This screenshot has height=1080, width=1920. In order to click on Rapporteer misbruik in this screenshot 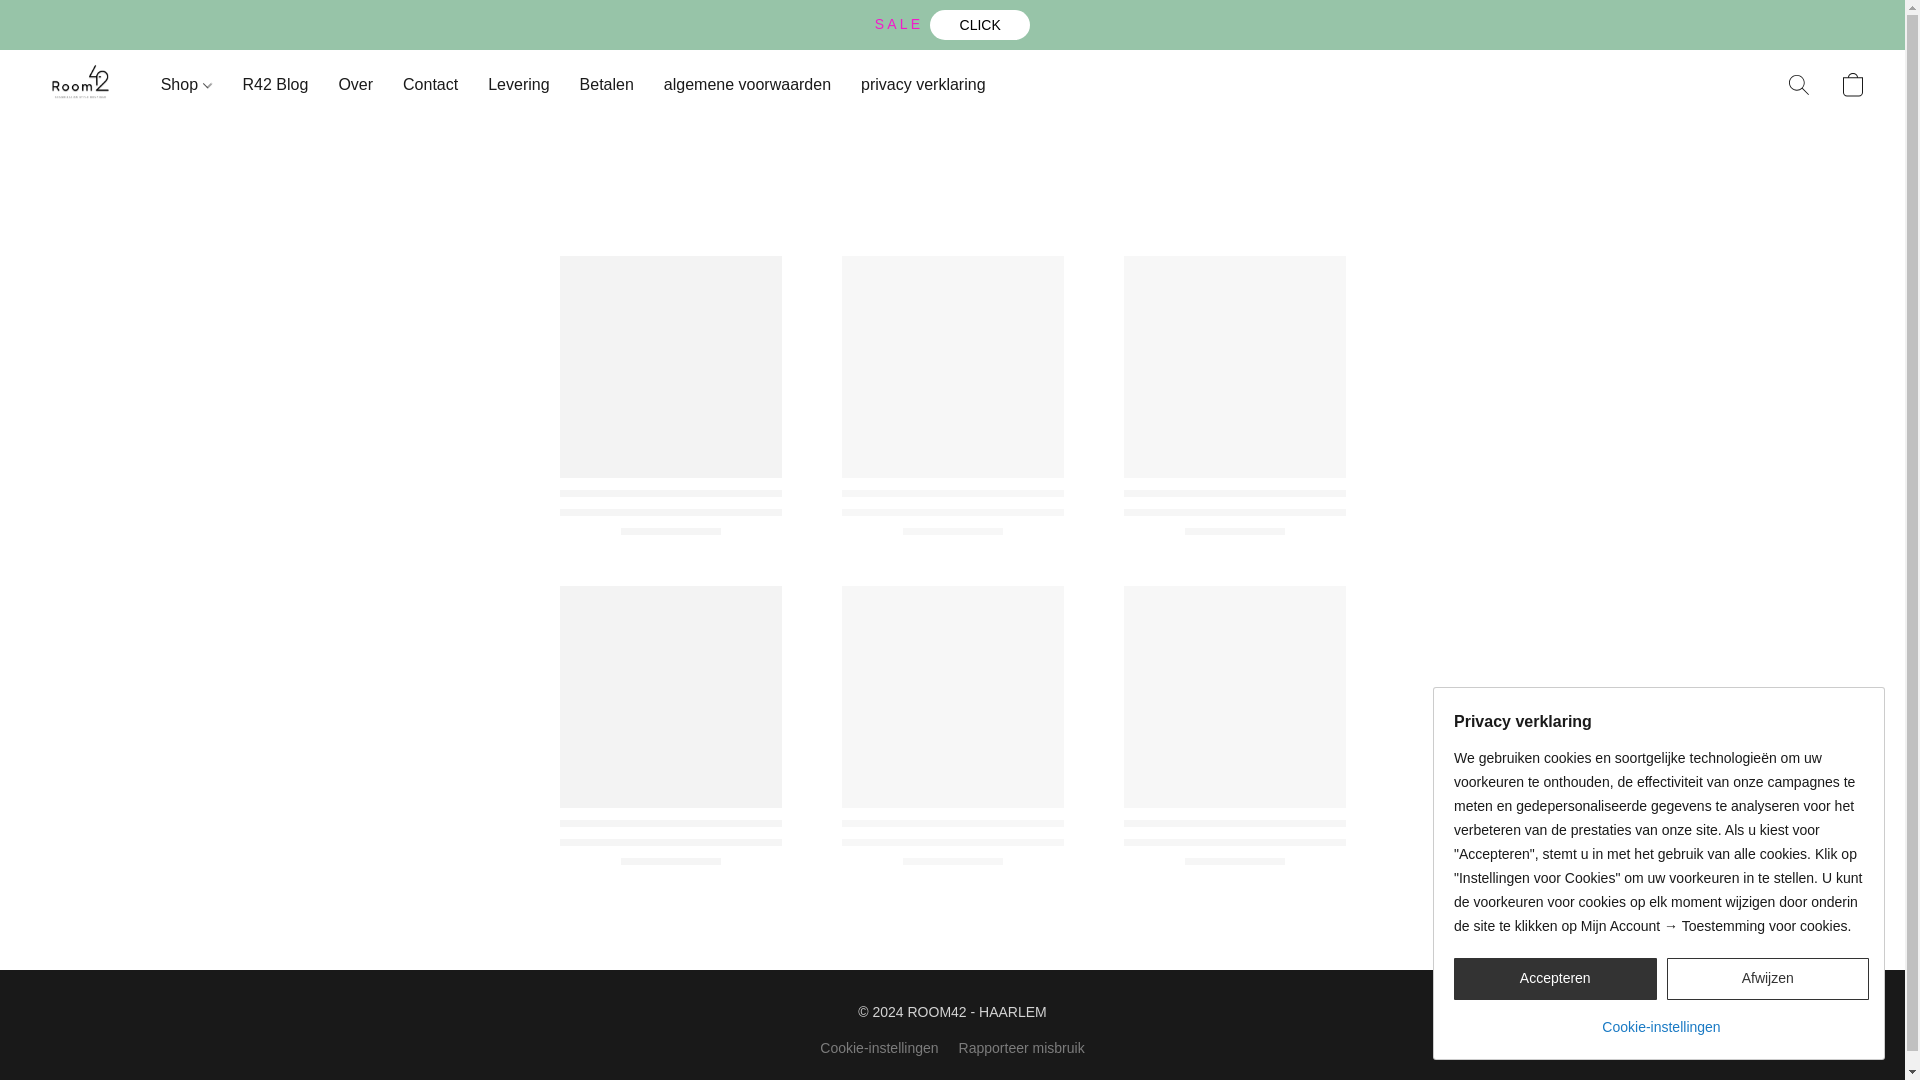, I will do `click(1021, 1047)`.